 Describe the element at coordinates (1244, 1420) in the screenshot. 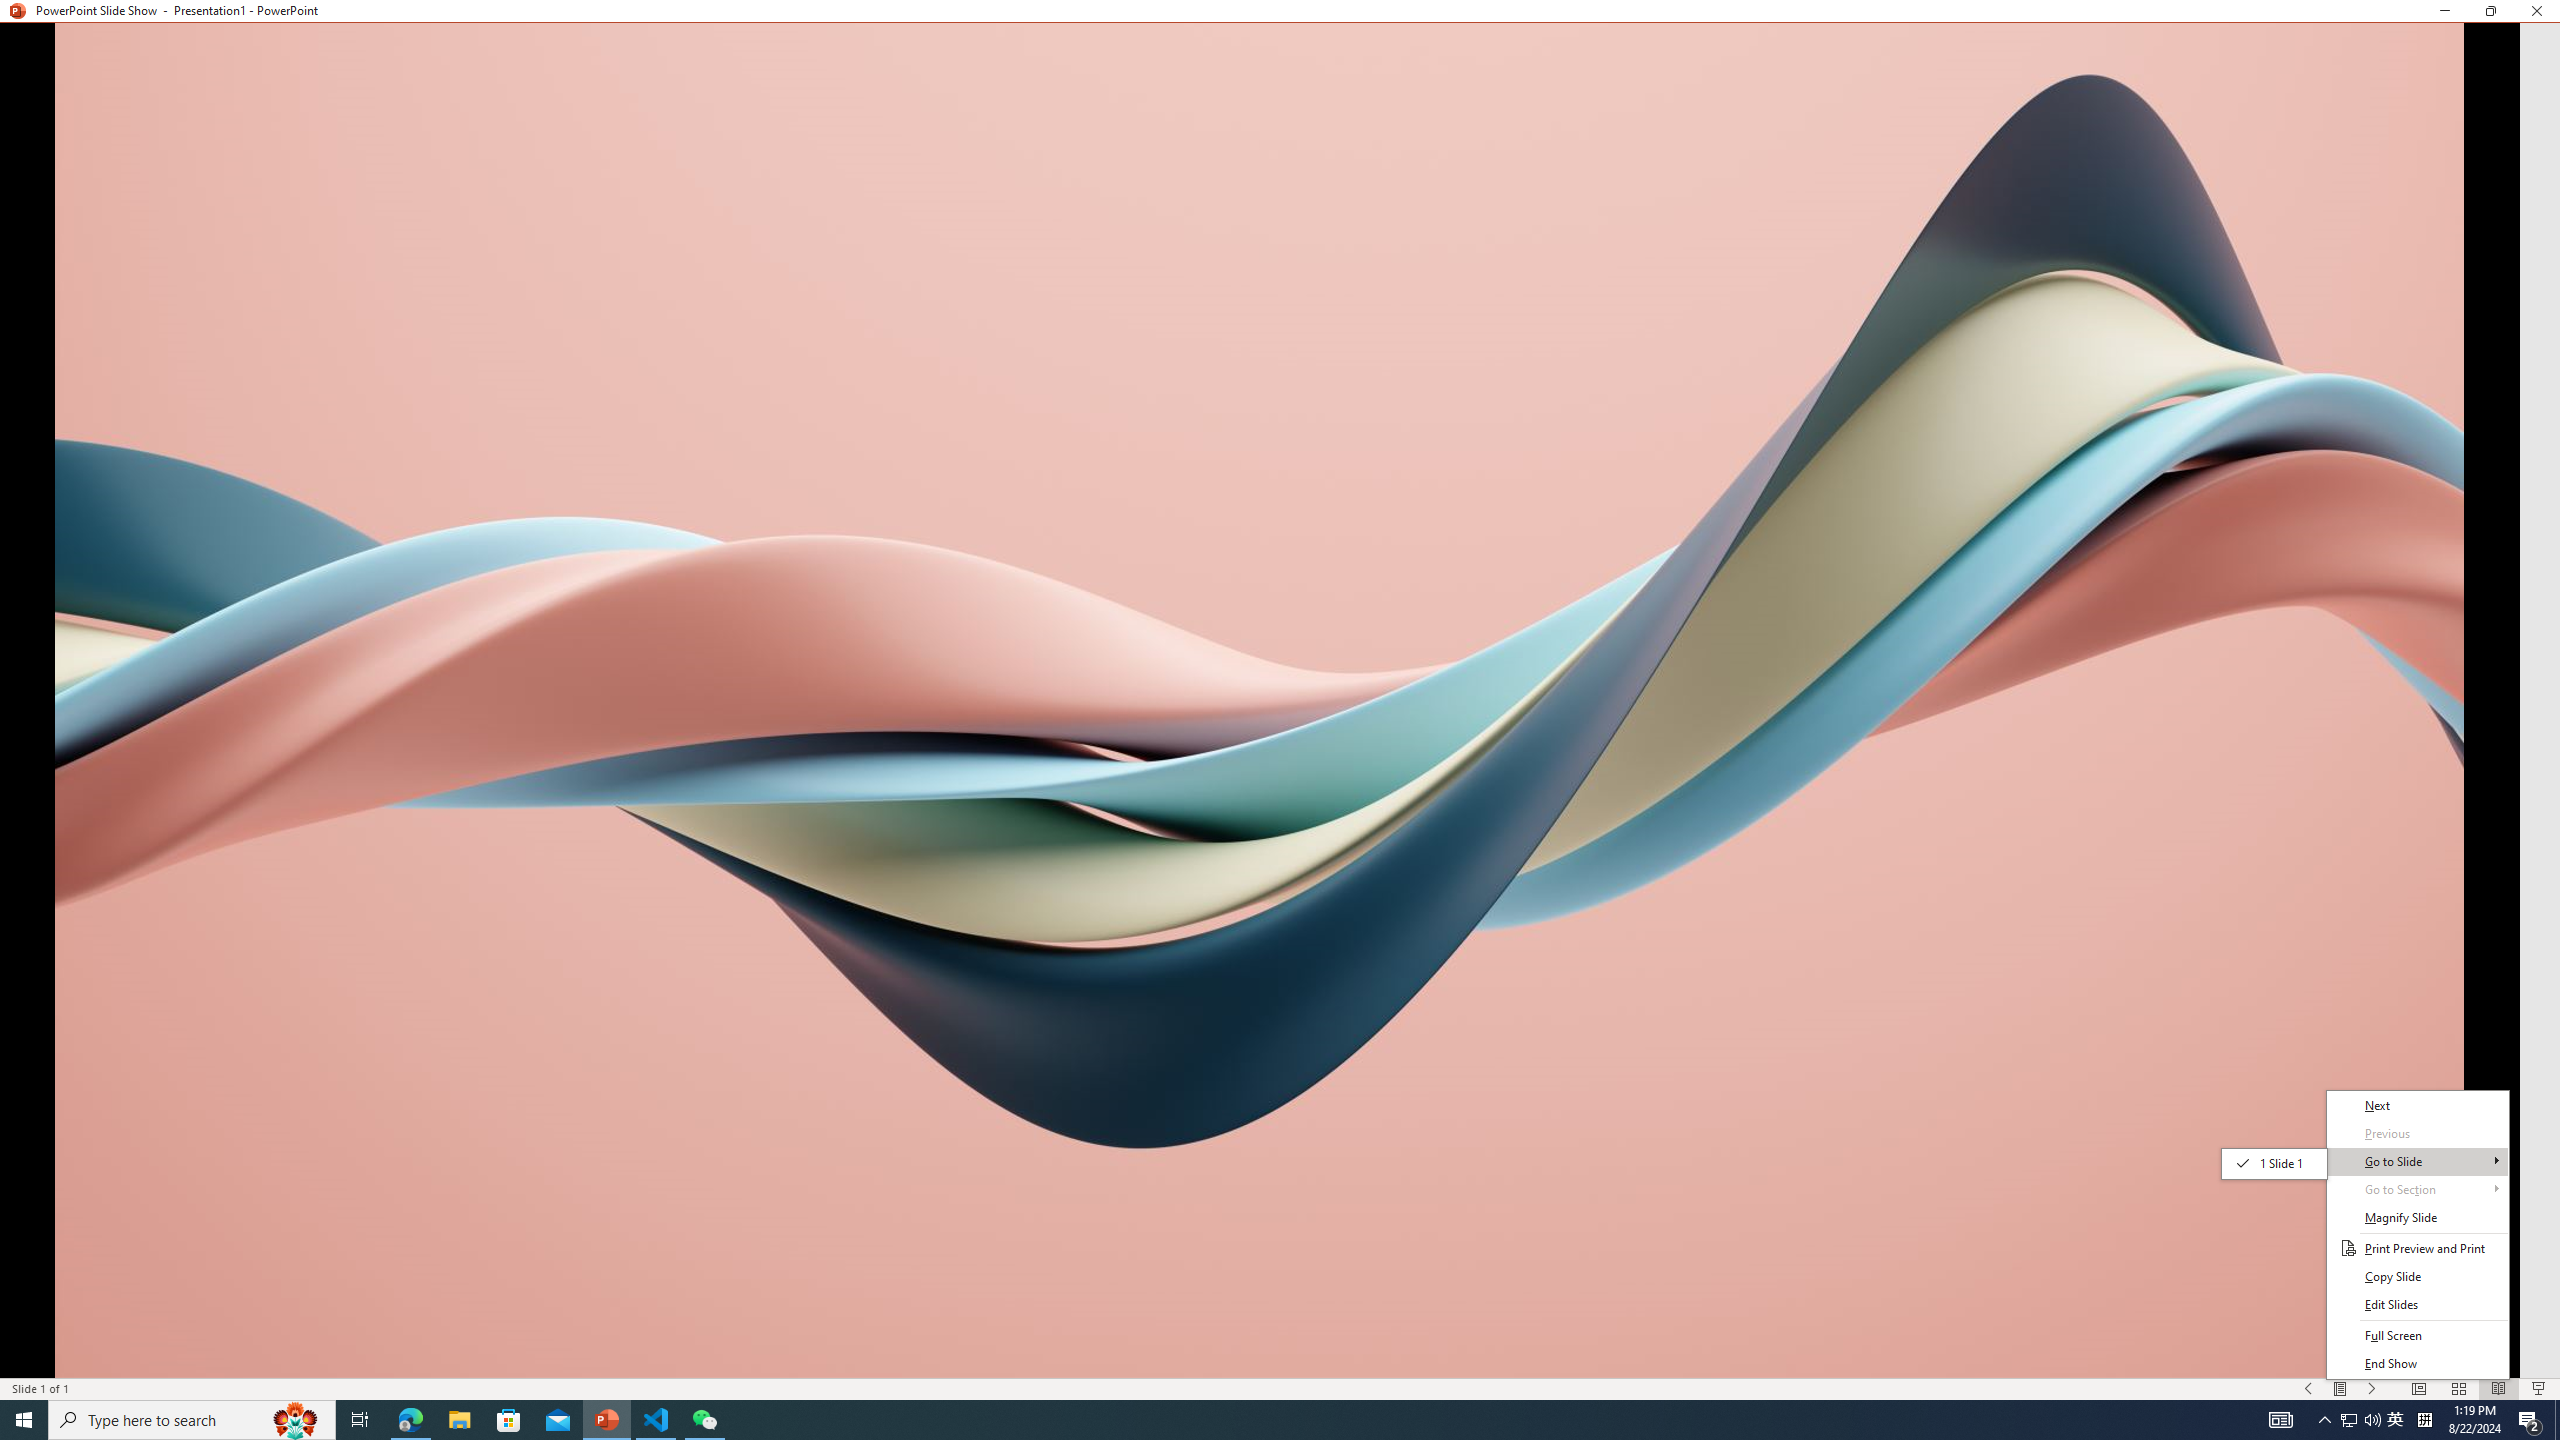

I see `1 Slide 1` at that location.